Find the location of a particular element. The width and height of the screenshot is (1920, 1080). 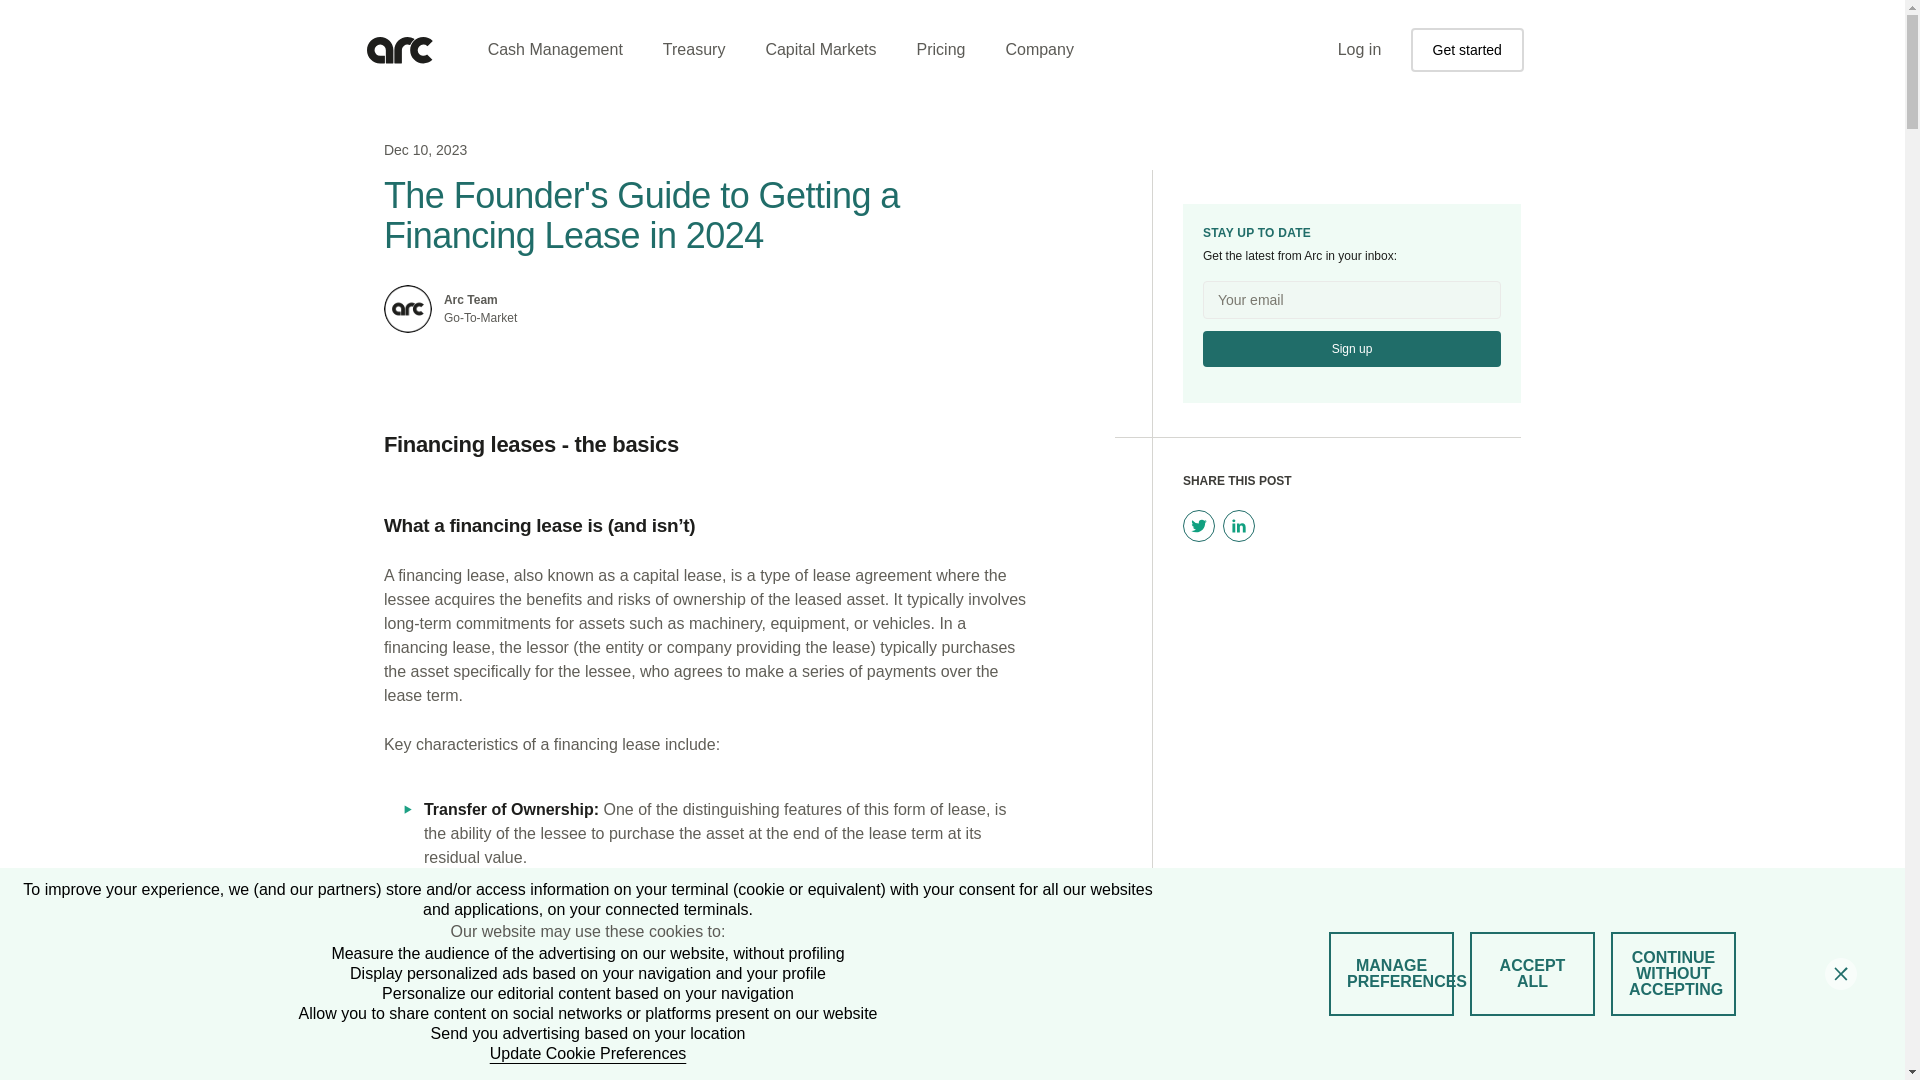

Treasury is located at coordinates (694, 50).